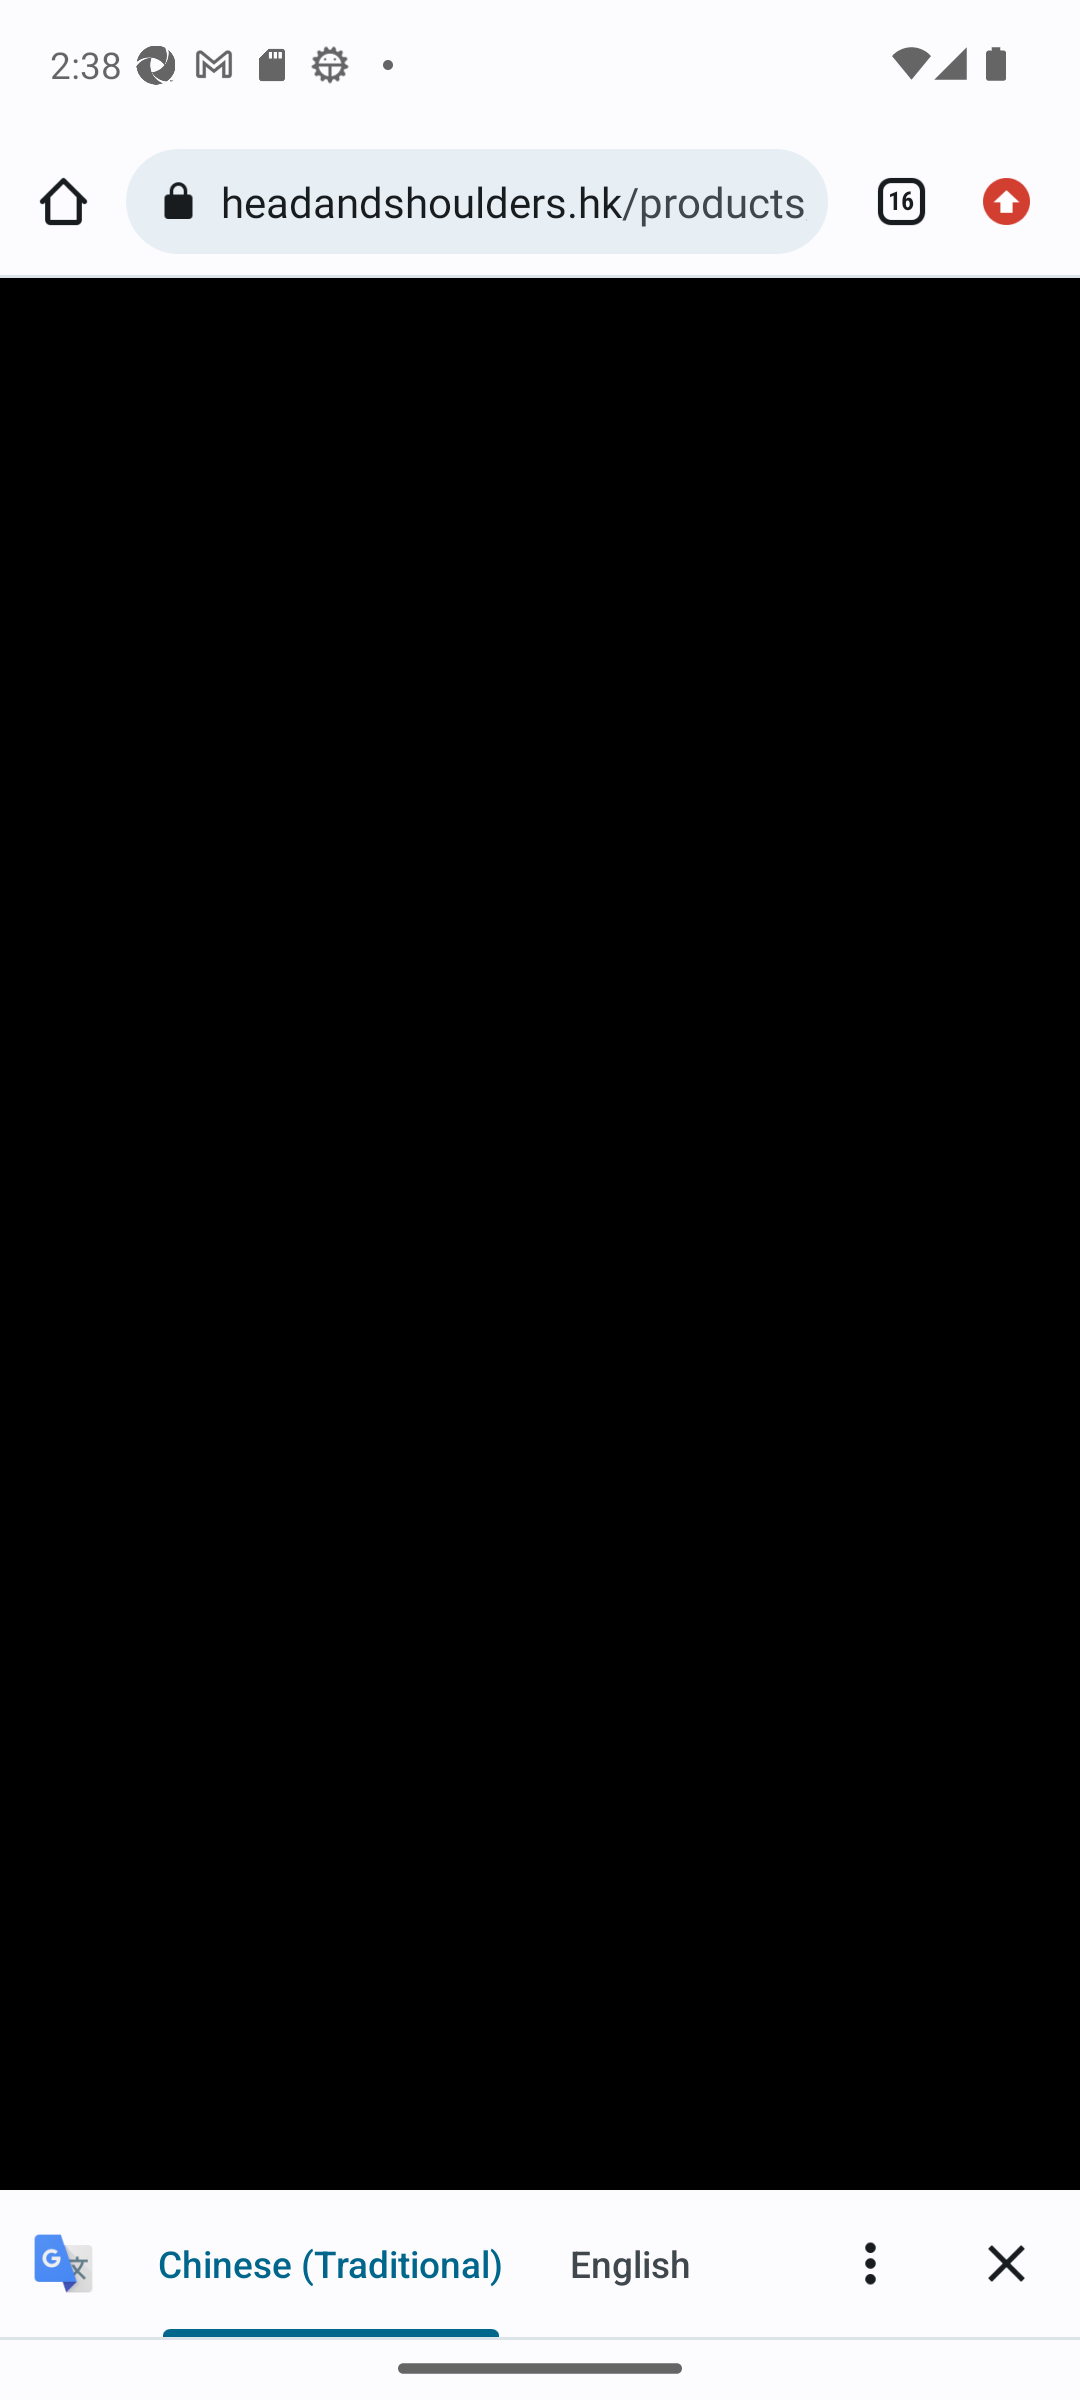  What do you see at coordinates (1006, 2262) in the screenshot?
I see `Close` at bounding box center [1006, 2262].